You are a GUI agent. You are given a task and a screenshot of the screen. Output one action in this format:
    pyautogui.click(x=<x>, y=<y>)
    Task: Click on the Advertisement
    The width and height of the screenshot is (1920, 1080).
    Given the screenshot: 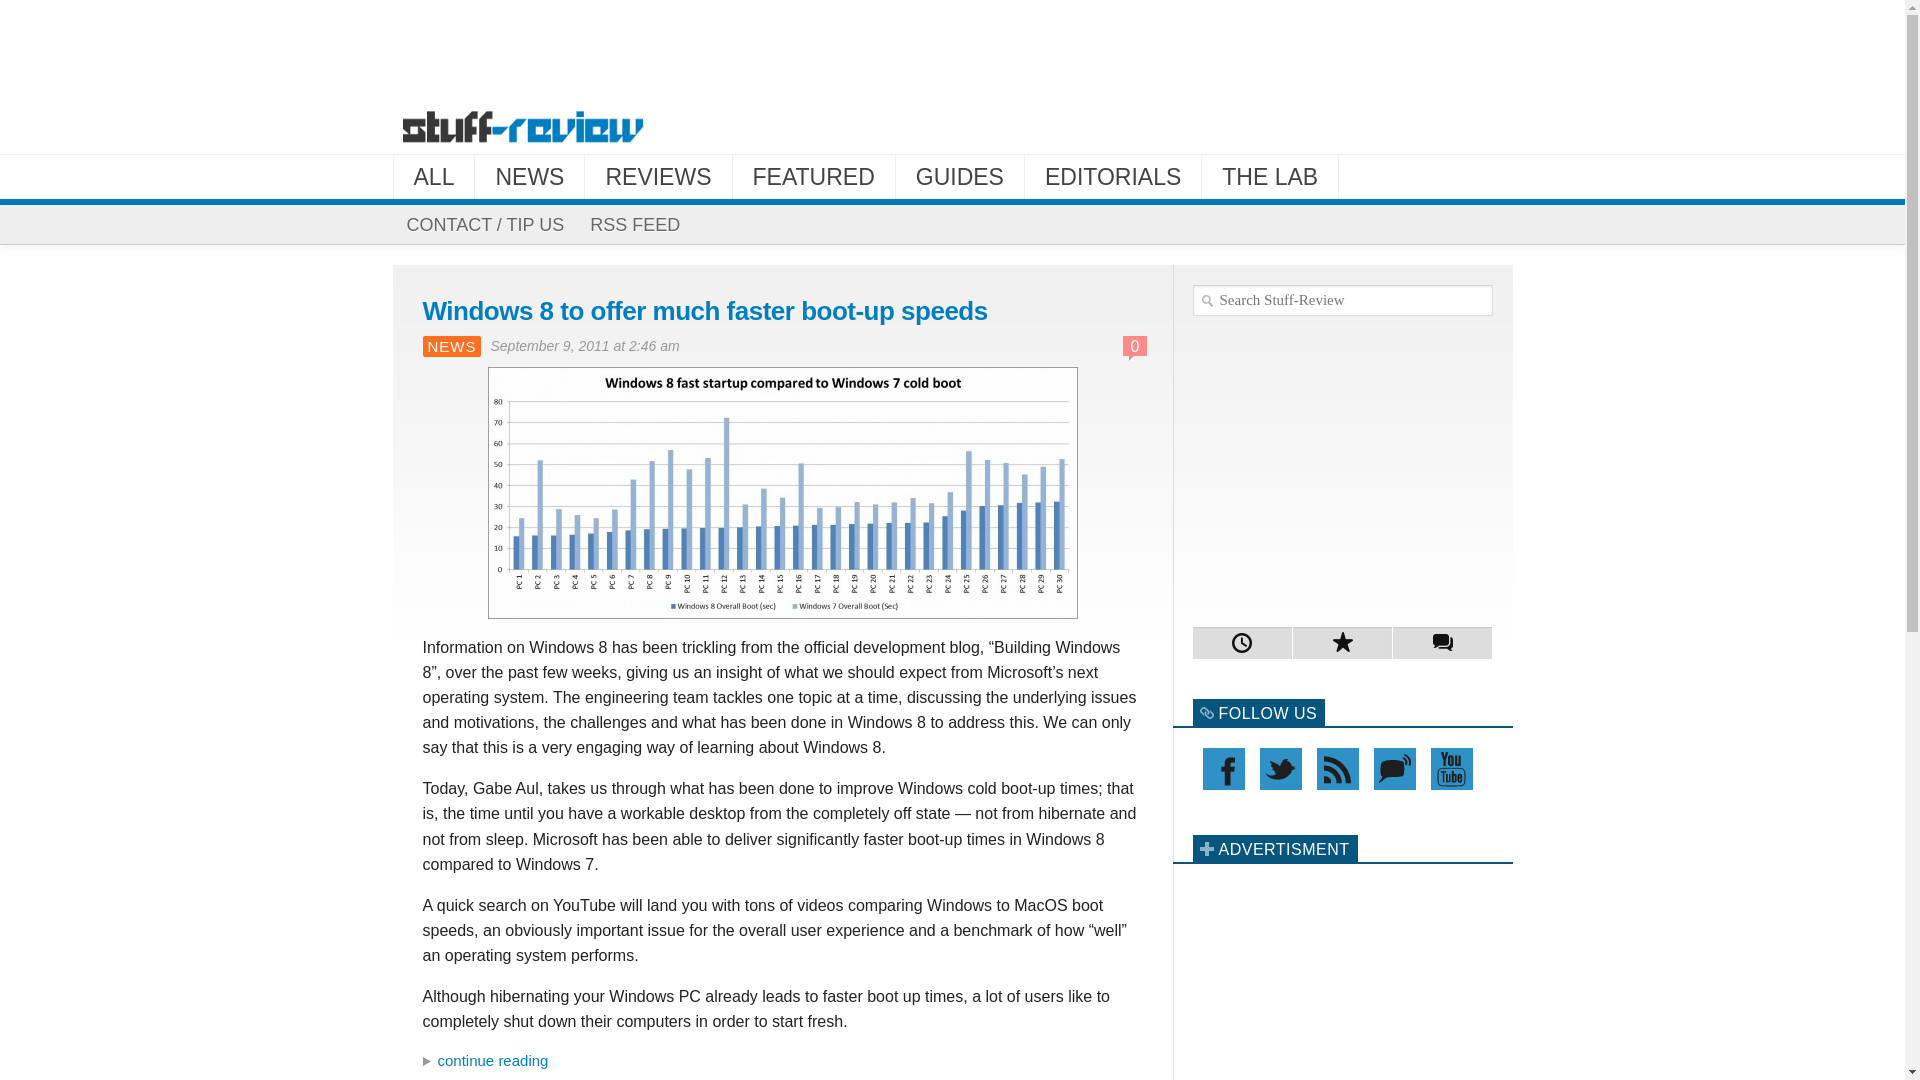 What is the action you would take?
    pyautogui.click(x=951, y=48)
    